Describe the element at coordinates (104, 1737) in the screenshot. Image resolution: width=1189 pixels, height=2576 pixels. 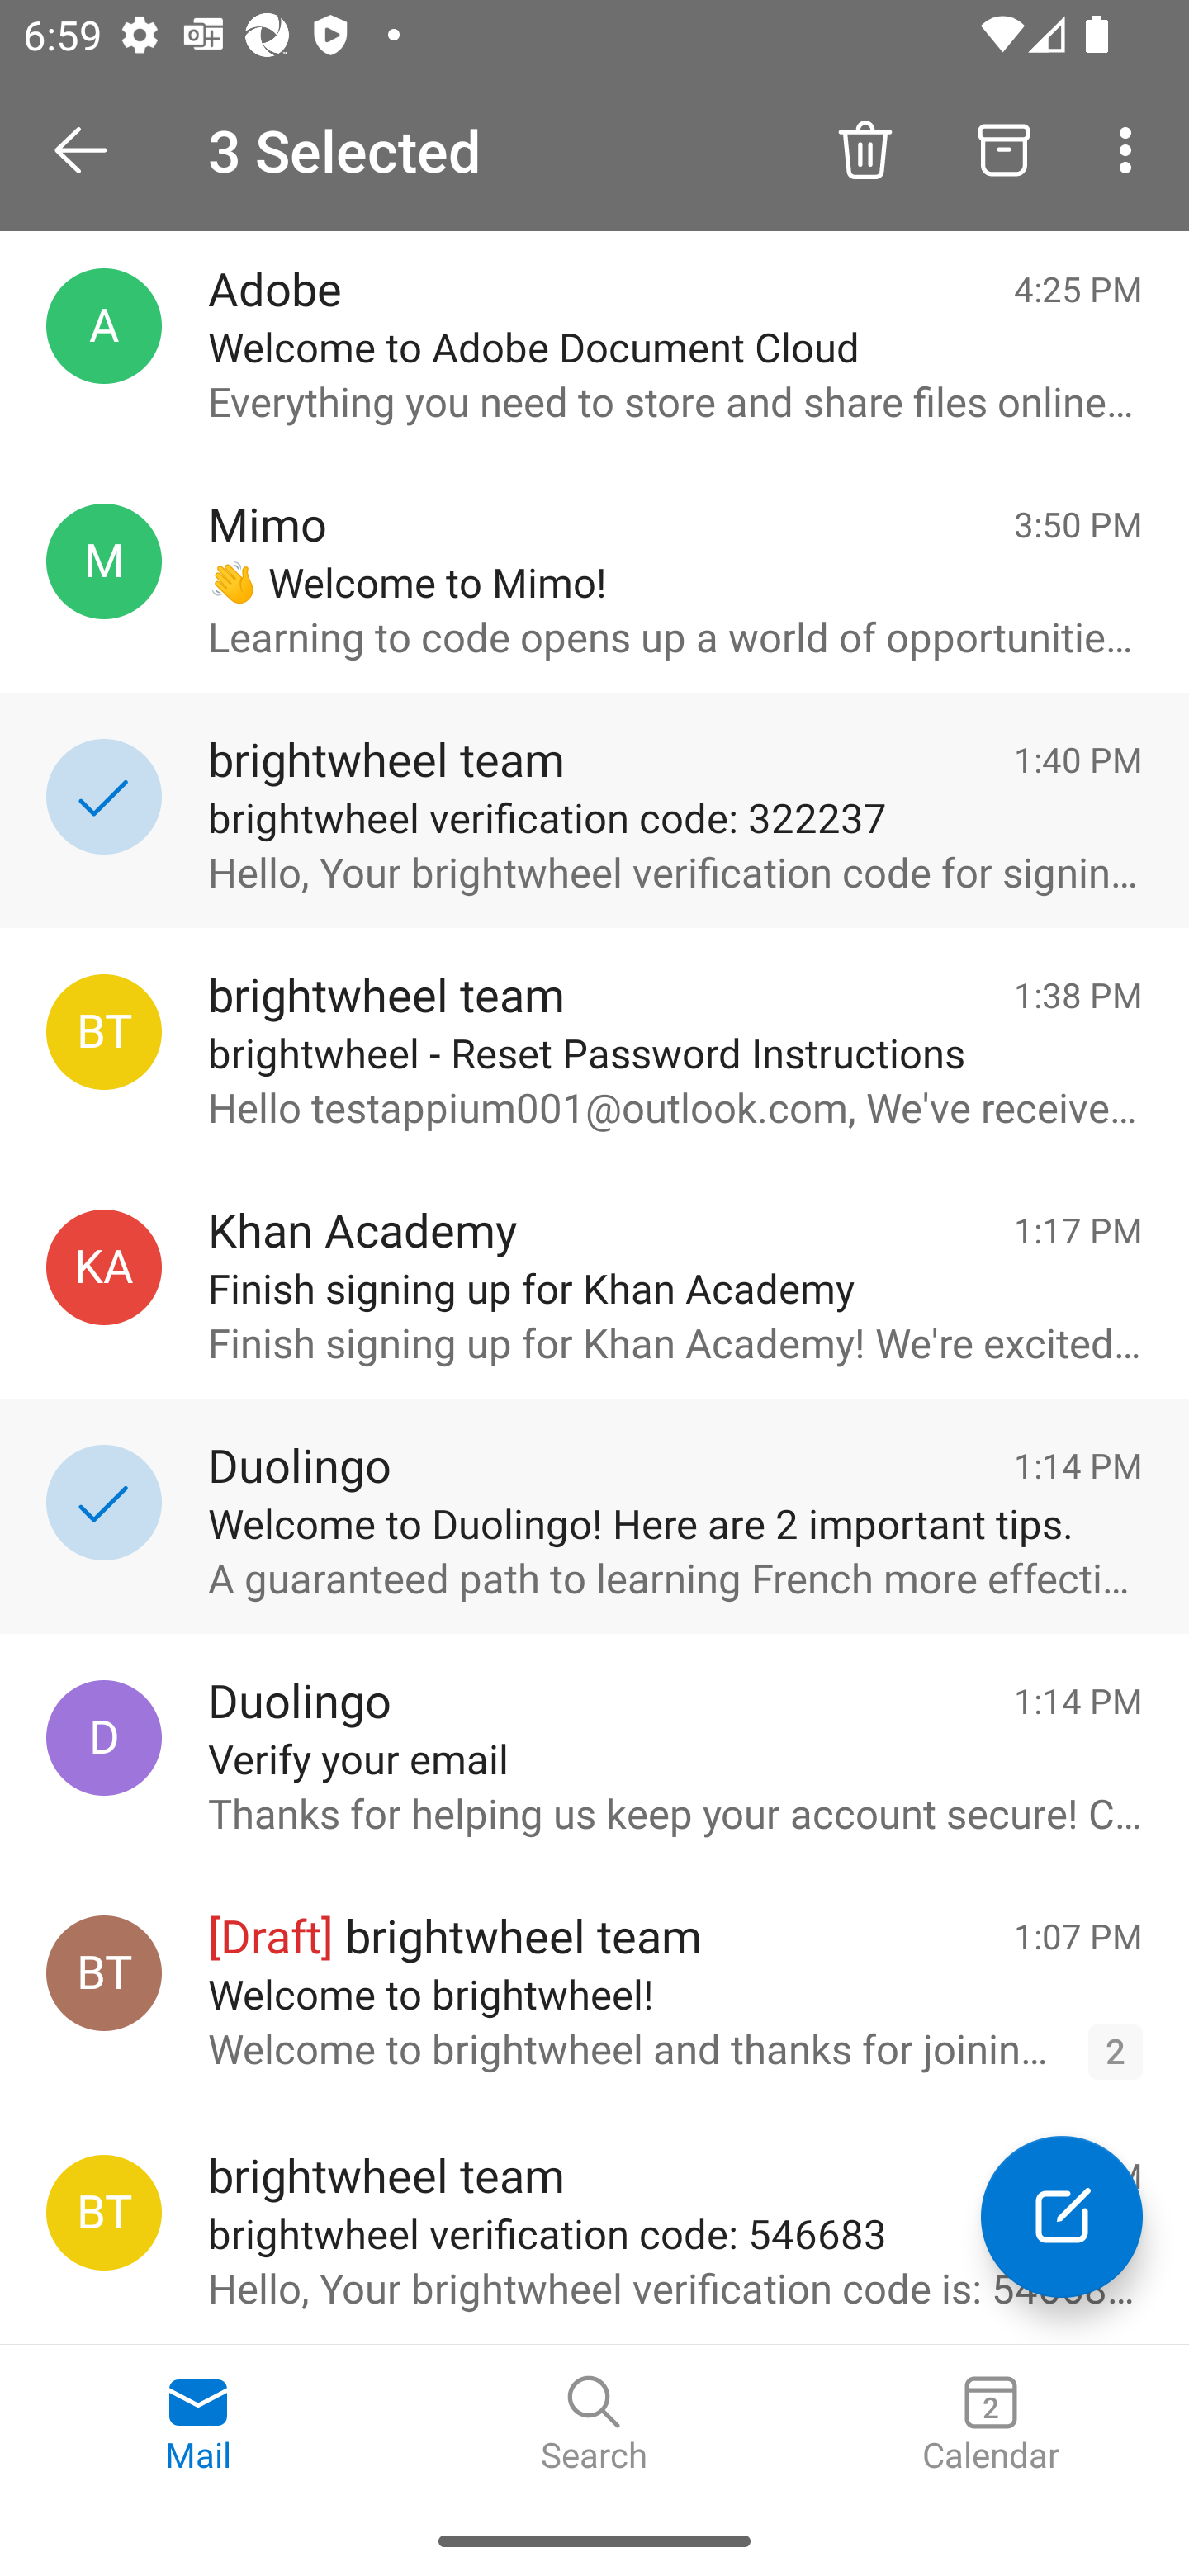
I see `Duolingo, hello@duolingo.com` at that location.